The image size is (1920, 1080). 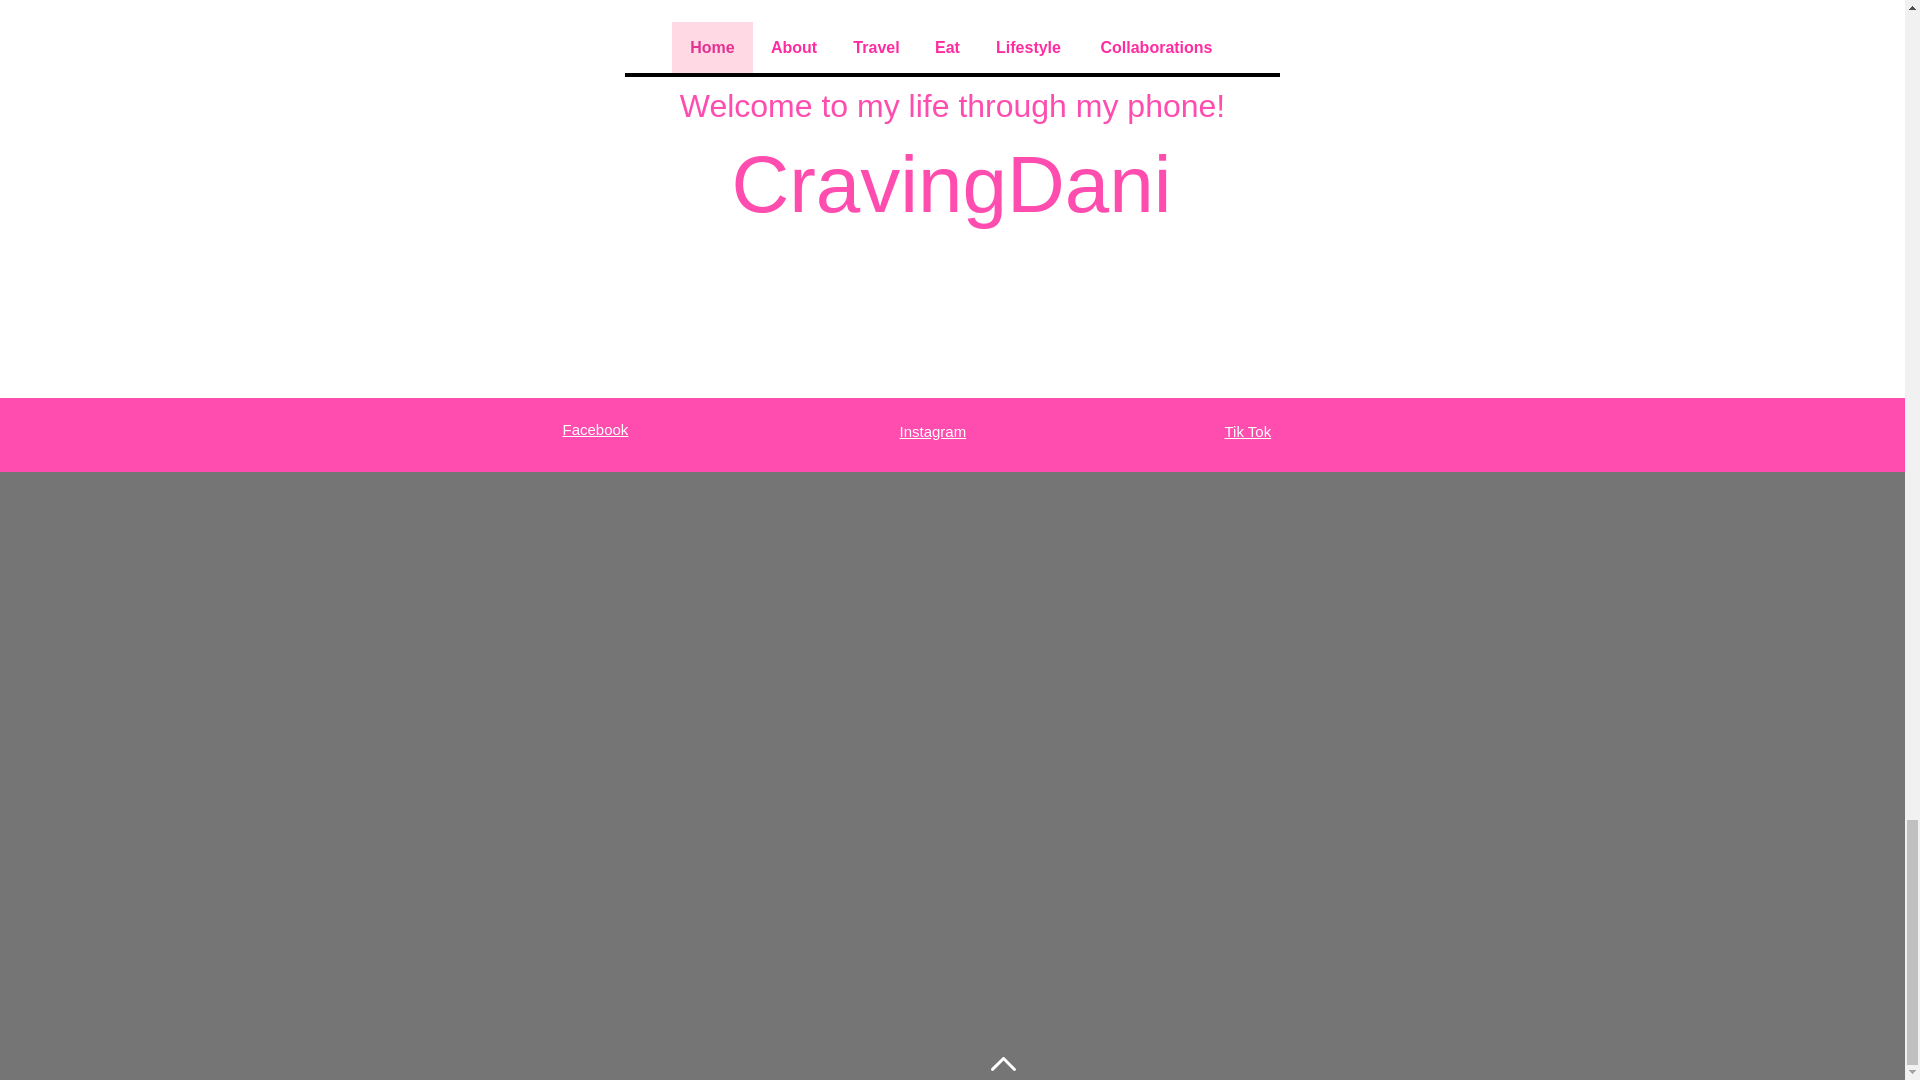 What do you see at coordinates (1248, 431) in the screenshot?
I see `Tik Tok` at bounding box center [1248, 431].